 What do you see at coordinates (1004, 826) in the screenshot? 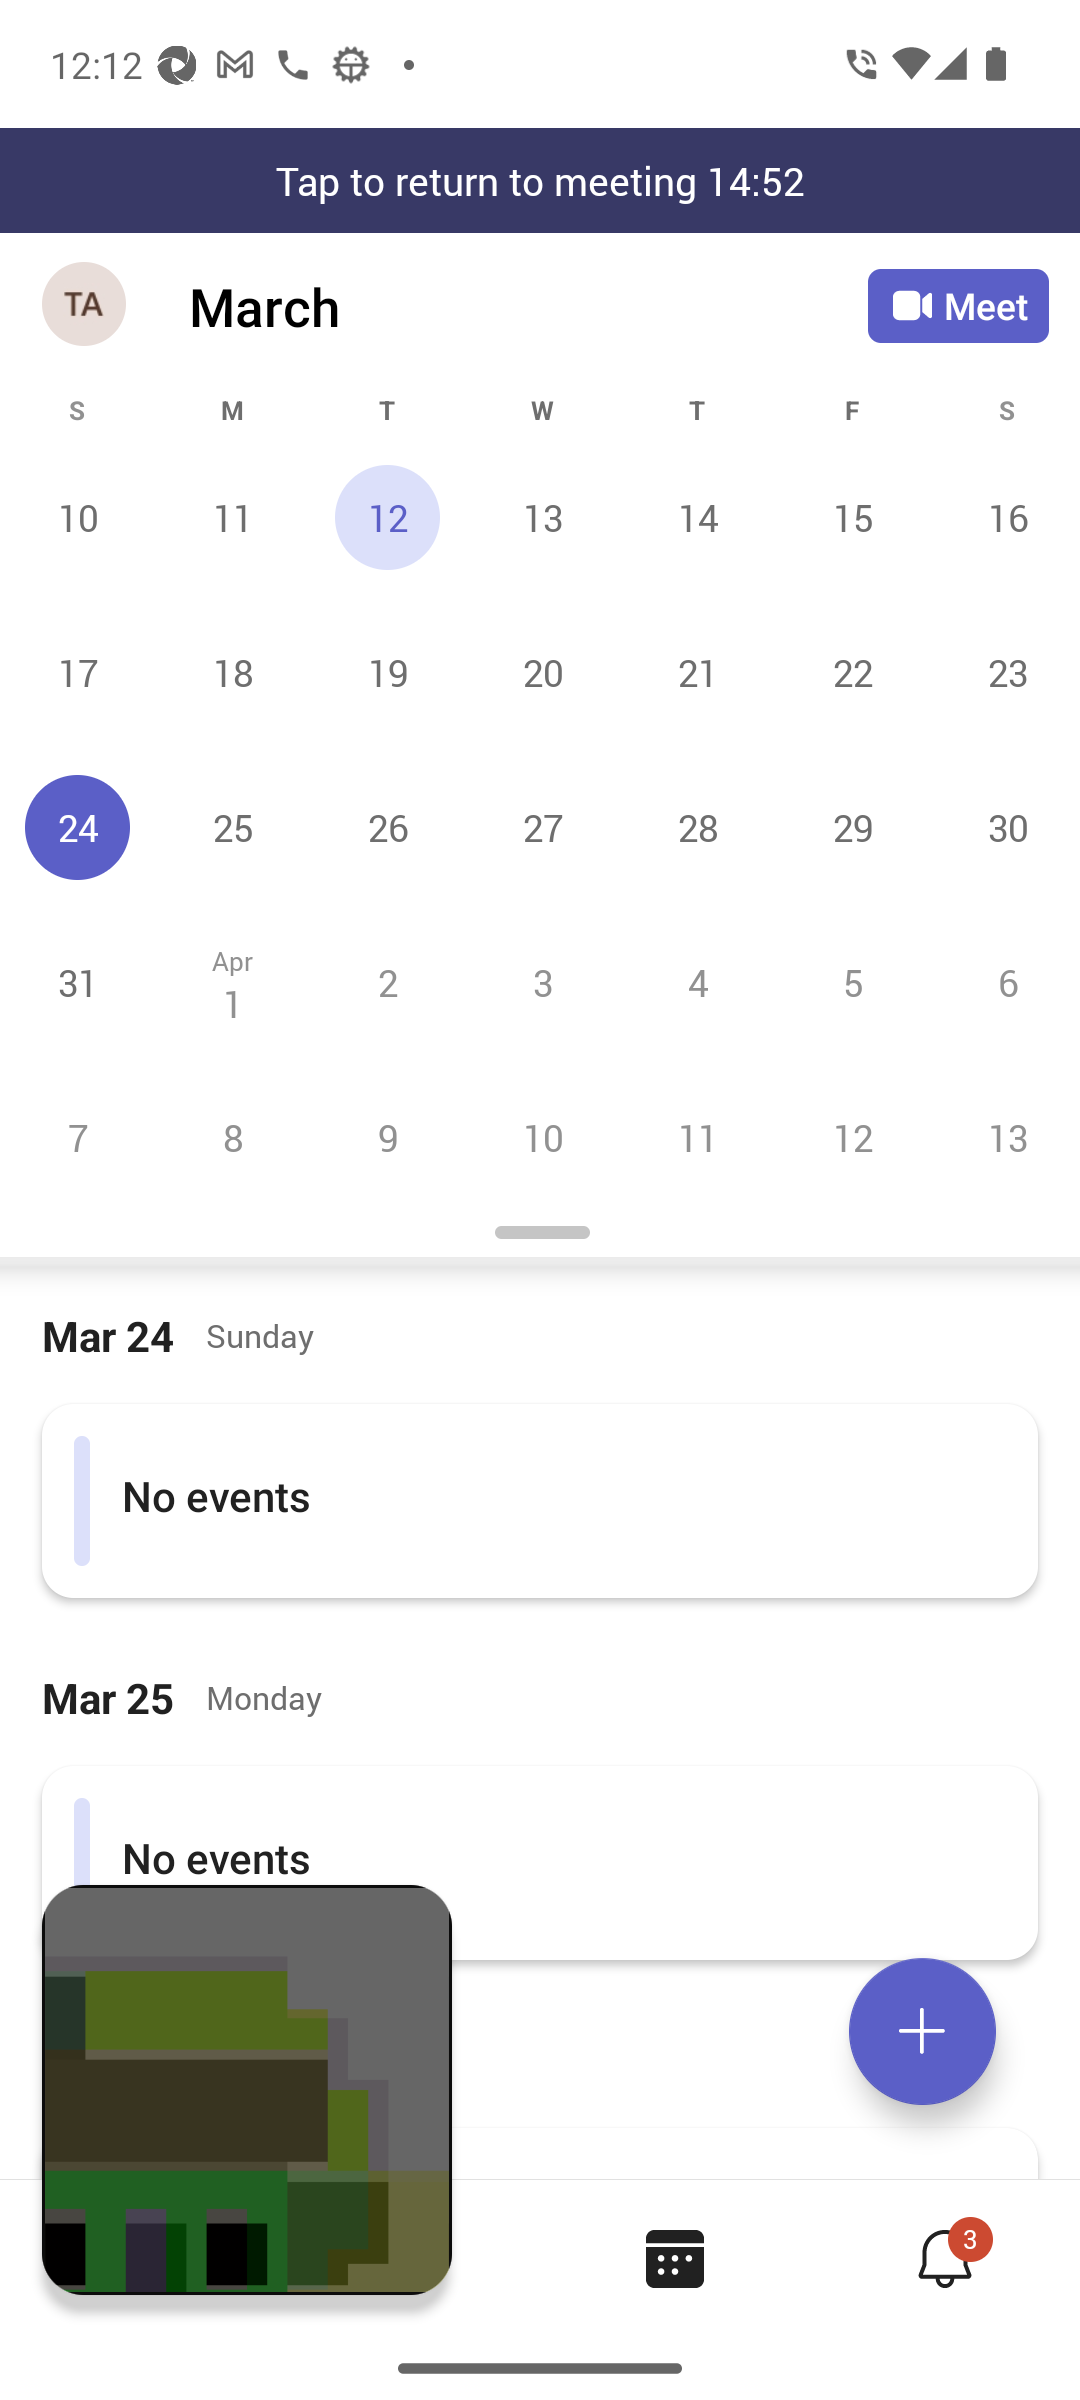
I see `Saturday, March 30 30` at bounding box center [1004, 826].